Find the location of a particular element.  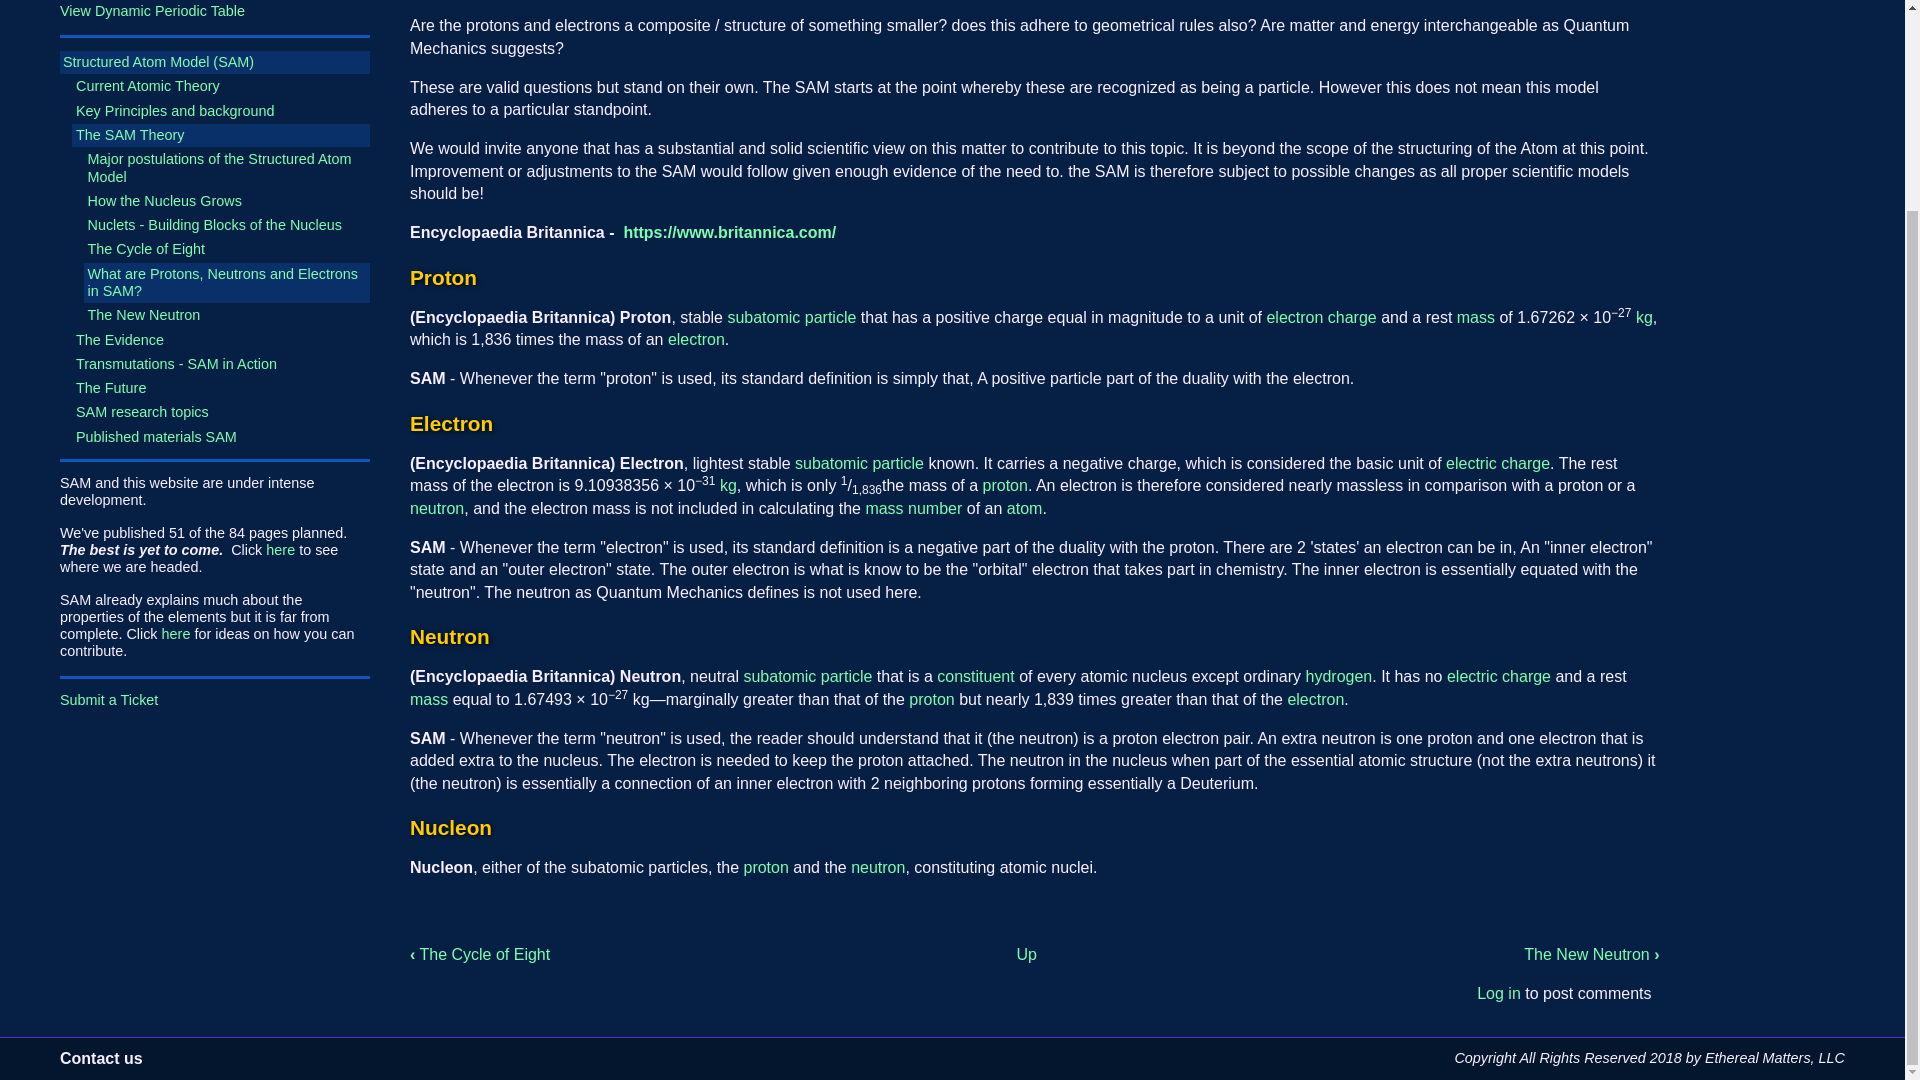

Key Principles and background is located at coordinates (221, 112).